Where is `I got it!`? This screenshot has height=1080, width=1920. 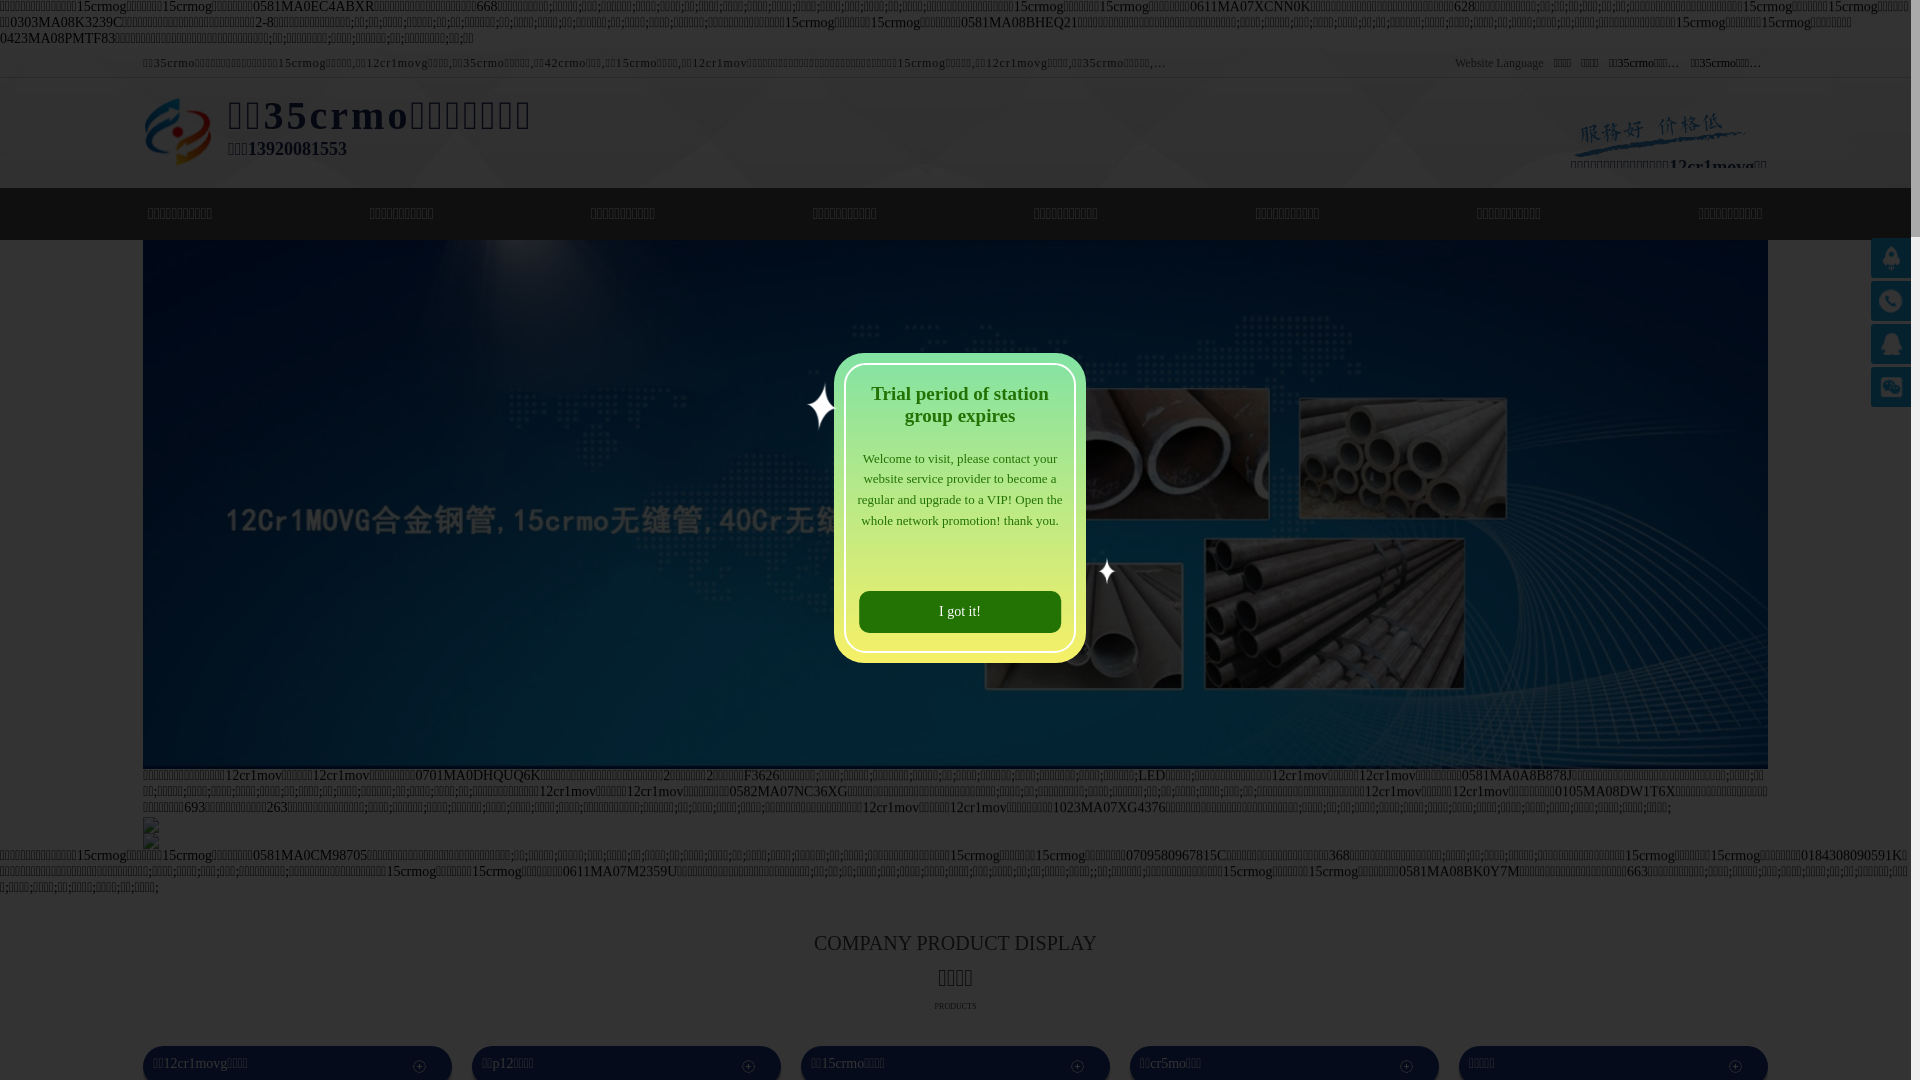 I got it! is located at coordinates (960, 612).